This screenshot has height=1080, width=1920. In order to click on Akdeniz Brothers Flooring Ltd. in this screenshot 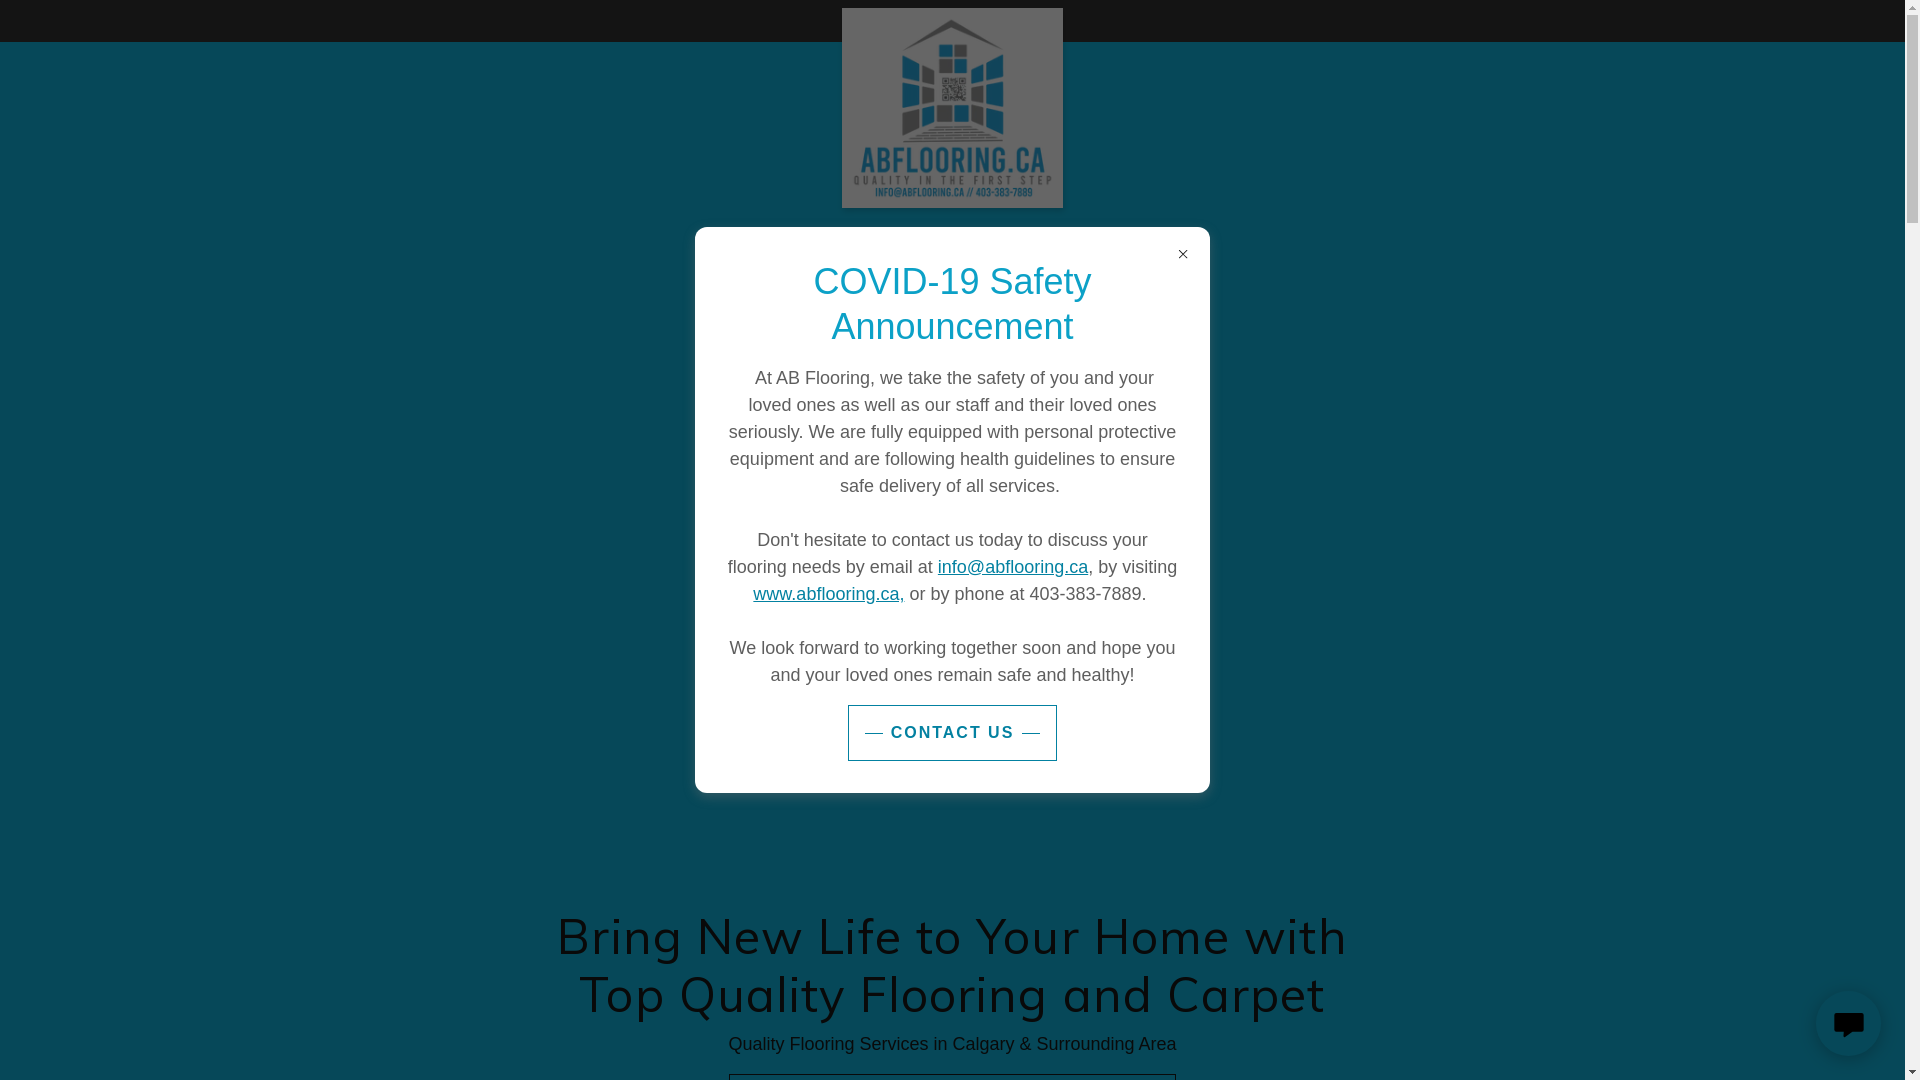, I will do `click(952, 17)`.